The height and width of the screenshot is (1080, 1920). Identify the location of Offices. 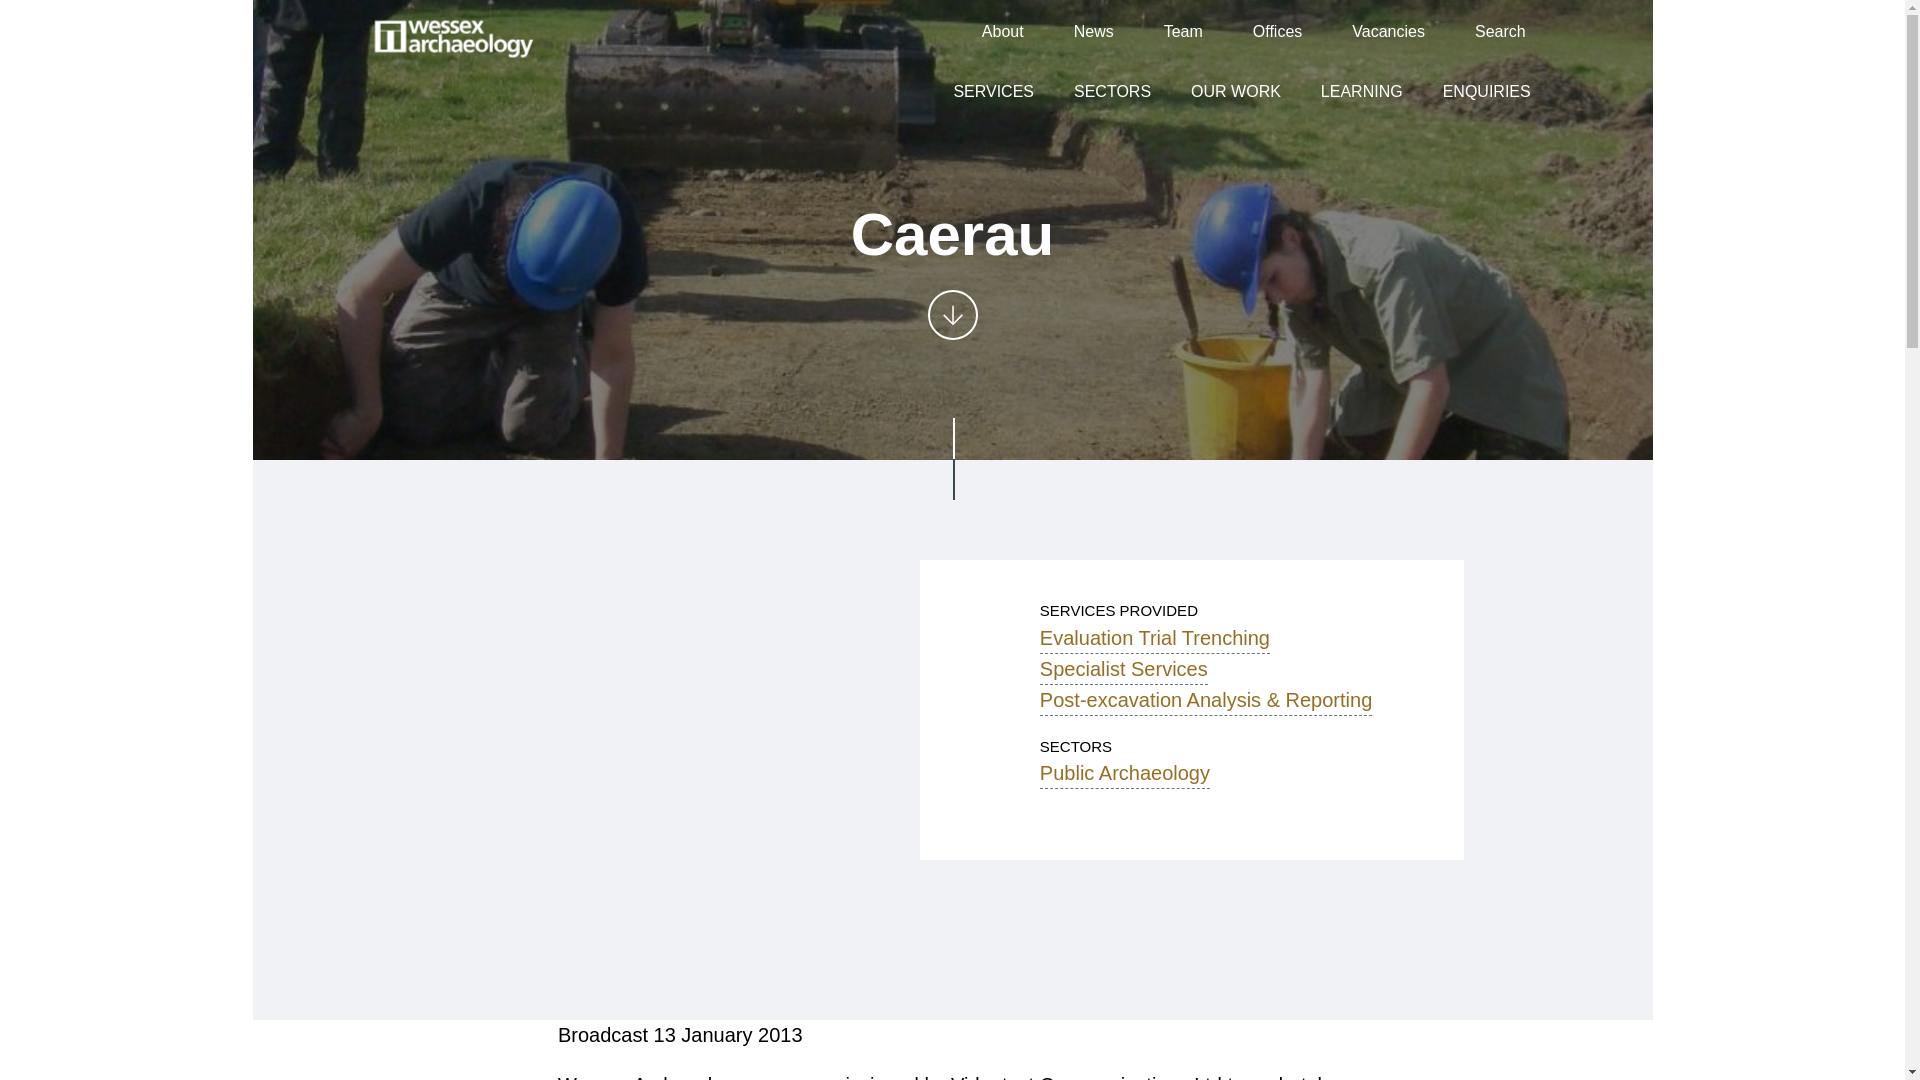
(1278, 32).